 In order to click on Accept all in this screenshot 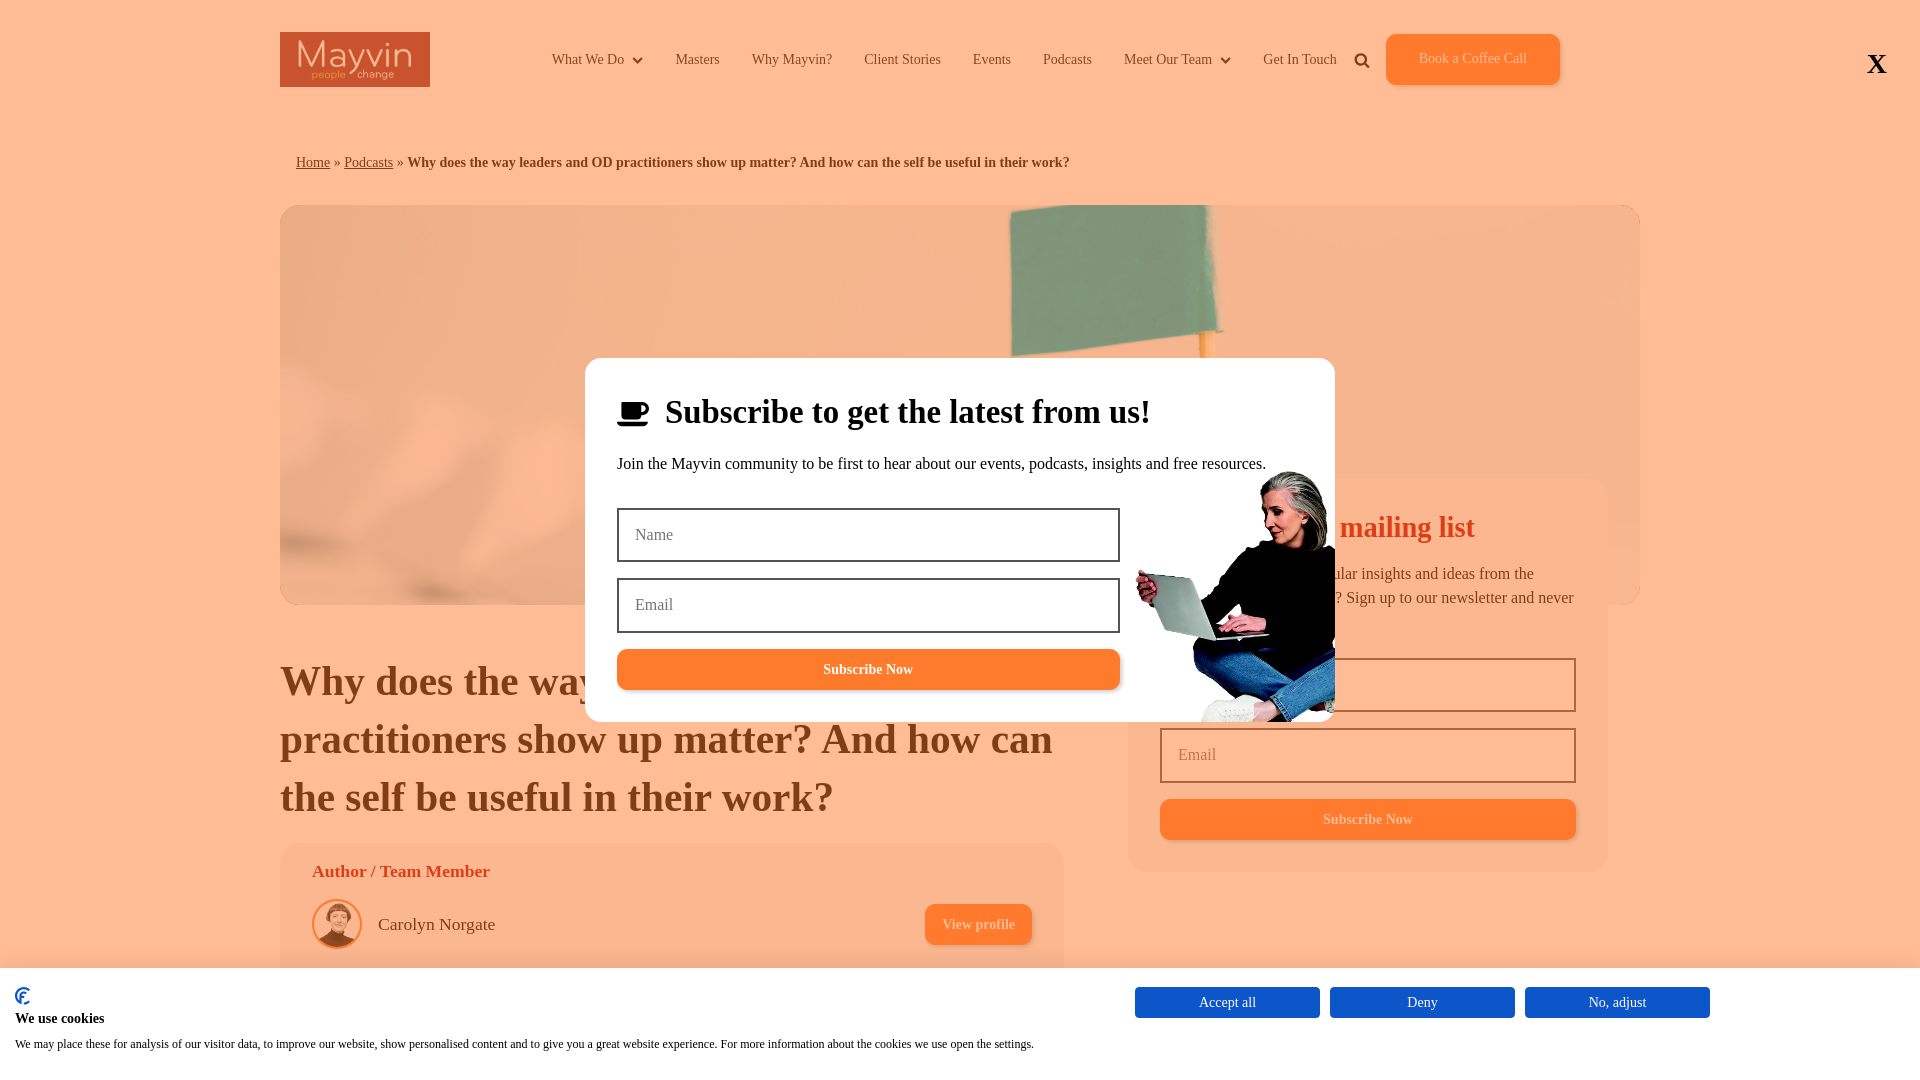, I will do `click(1227, 1002)`.